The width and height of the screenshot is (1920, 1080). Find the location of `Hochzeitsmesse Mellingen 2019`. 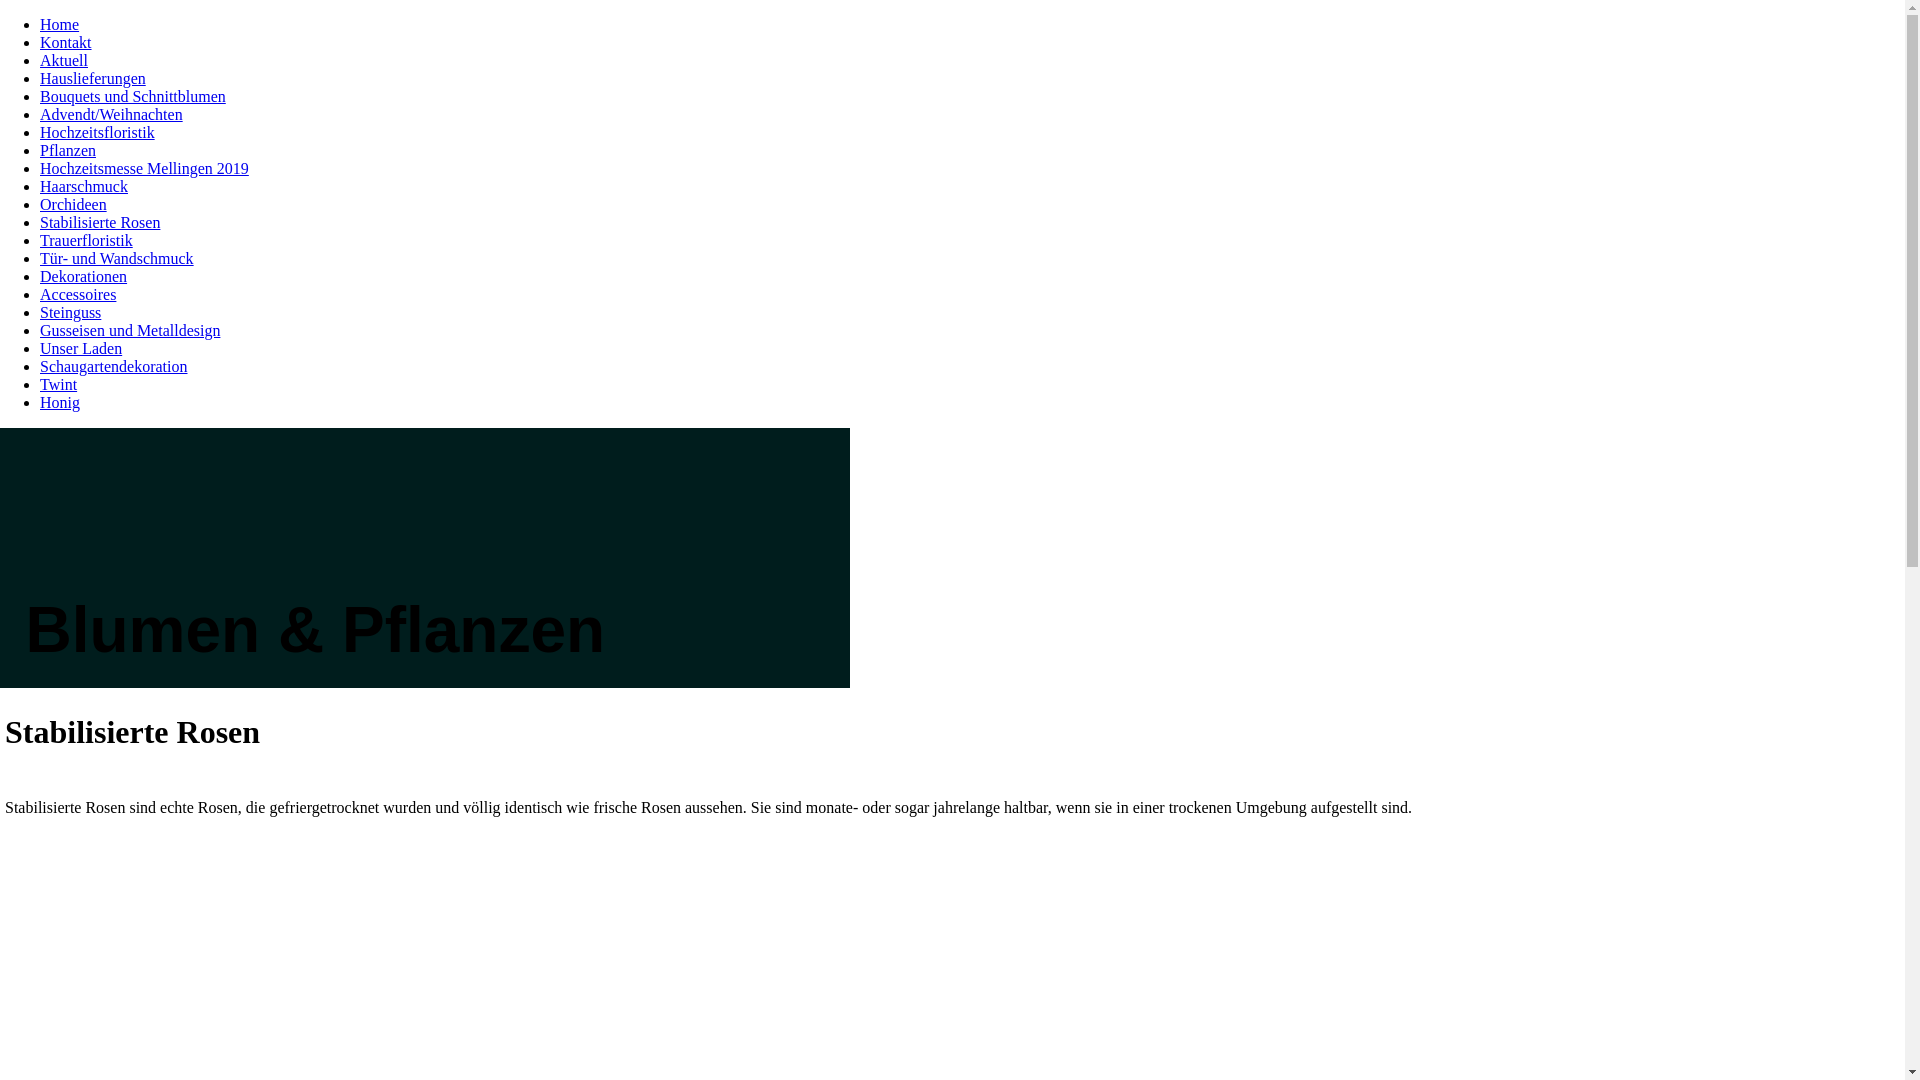

Hochzeitsmesse Mellingen 2019 is located at coordinates (144, 168).